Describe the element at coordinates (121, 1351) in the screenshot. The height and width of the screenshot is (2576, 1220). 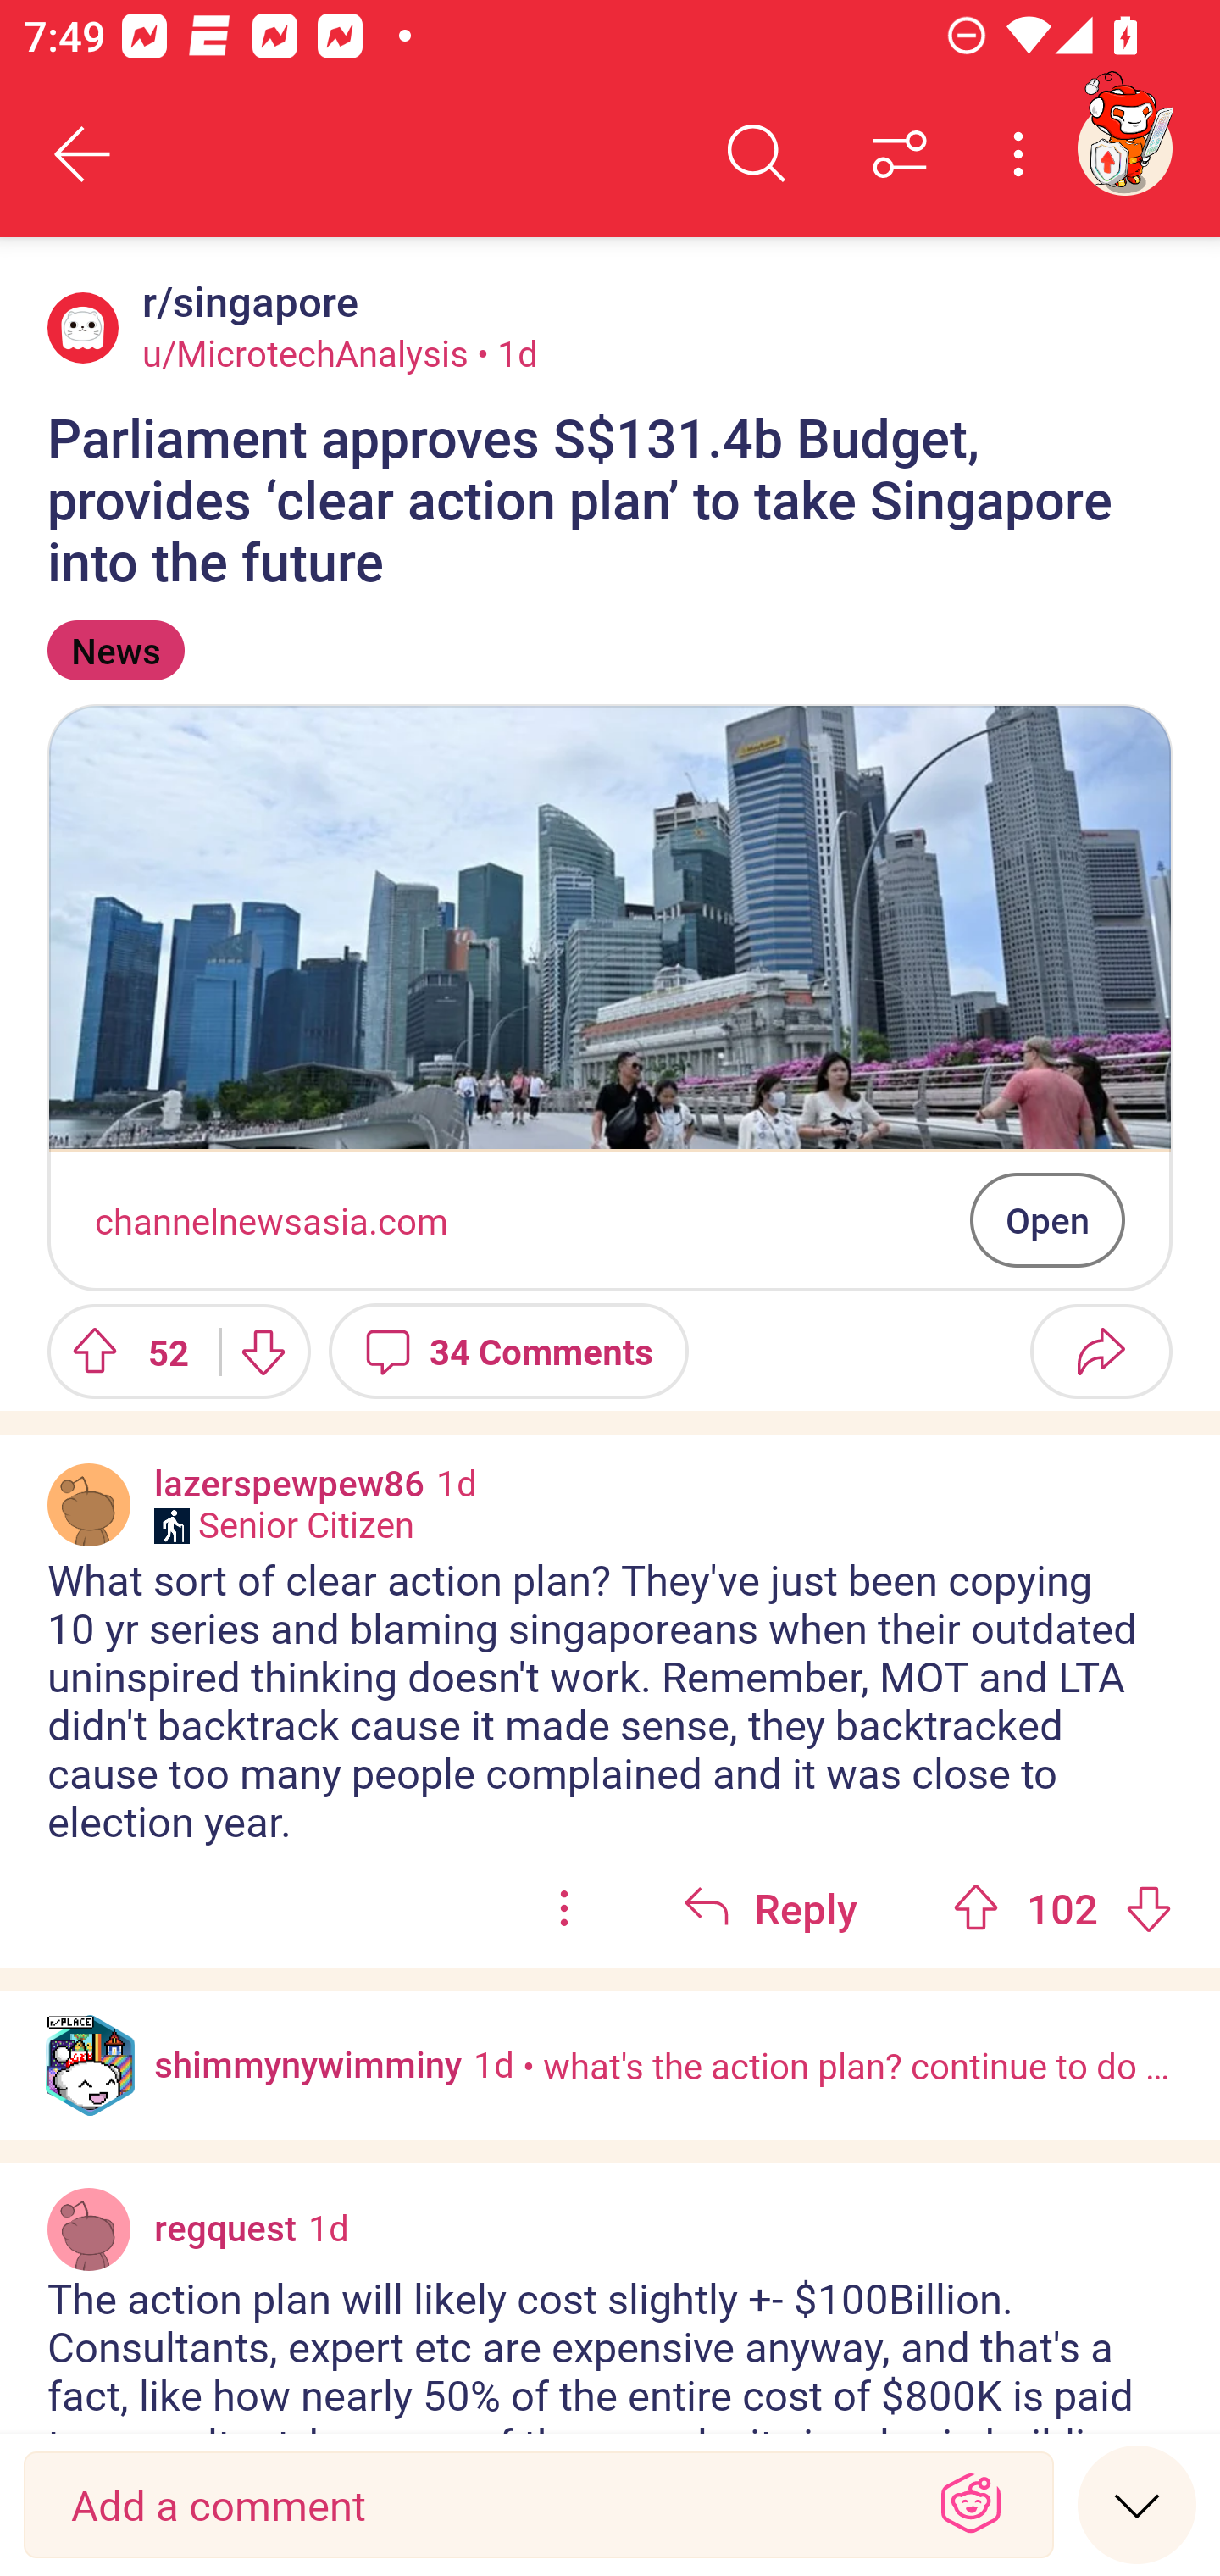
I see `Upvote 52` at that location.